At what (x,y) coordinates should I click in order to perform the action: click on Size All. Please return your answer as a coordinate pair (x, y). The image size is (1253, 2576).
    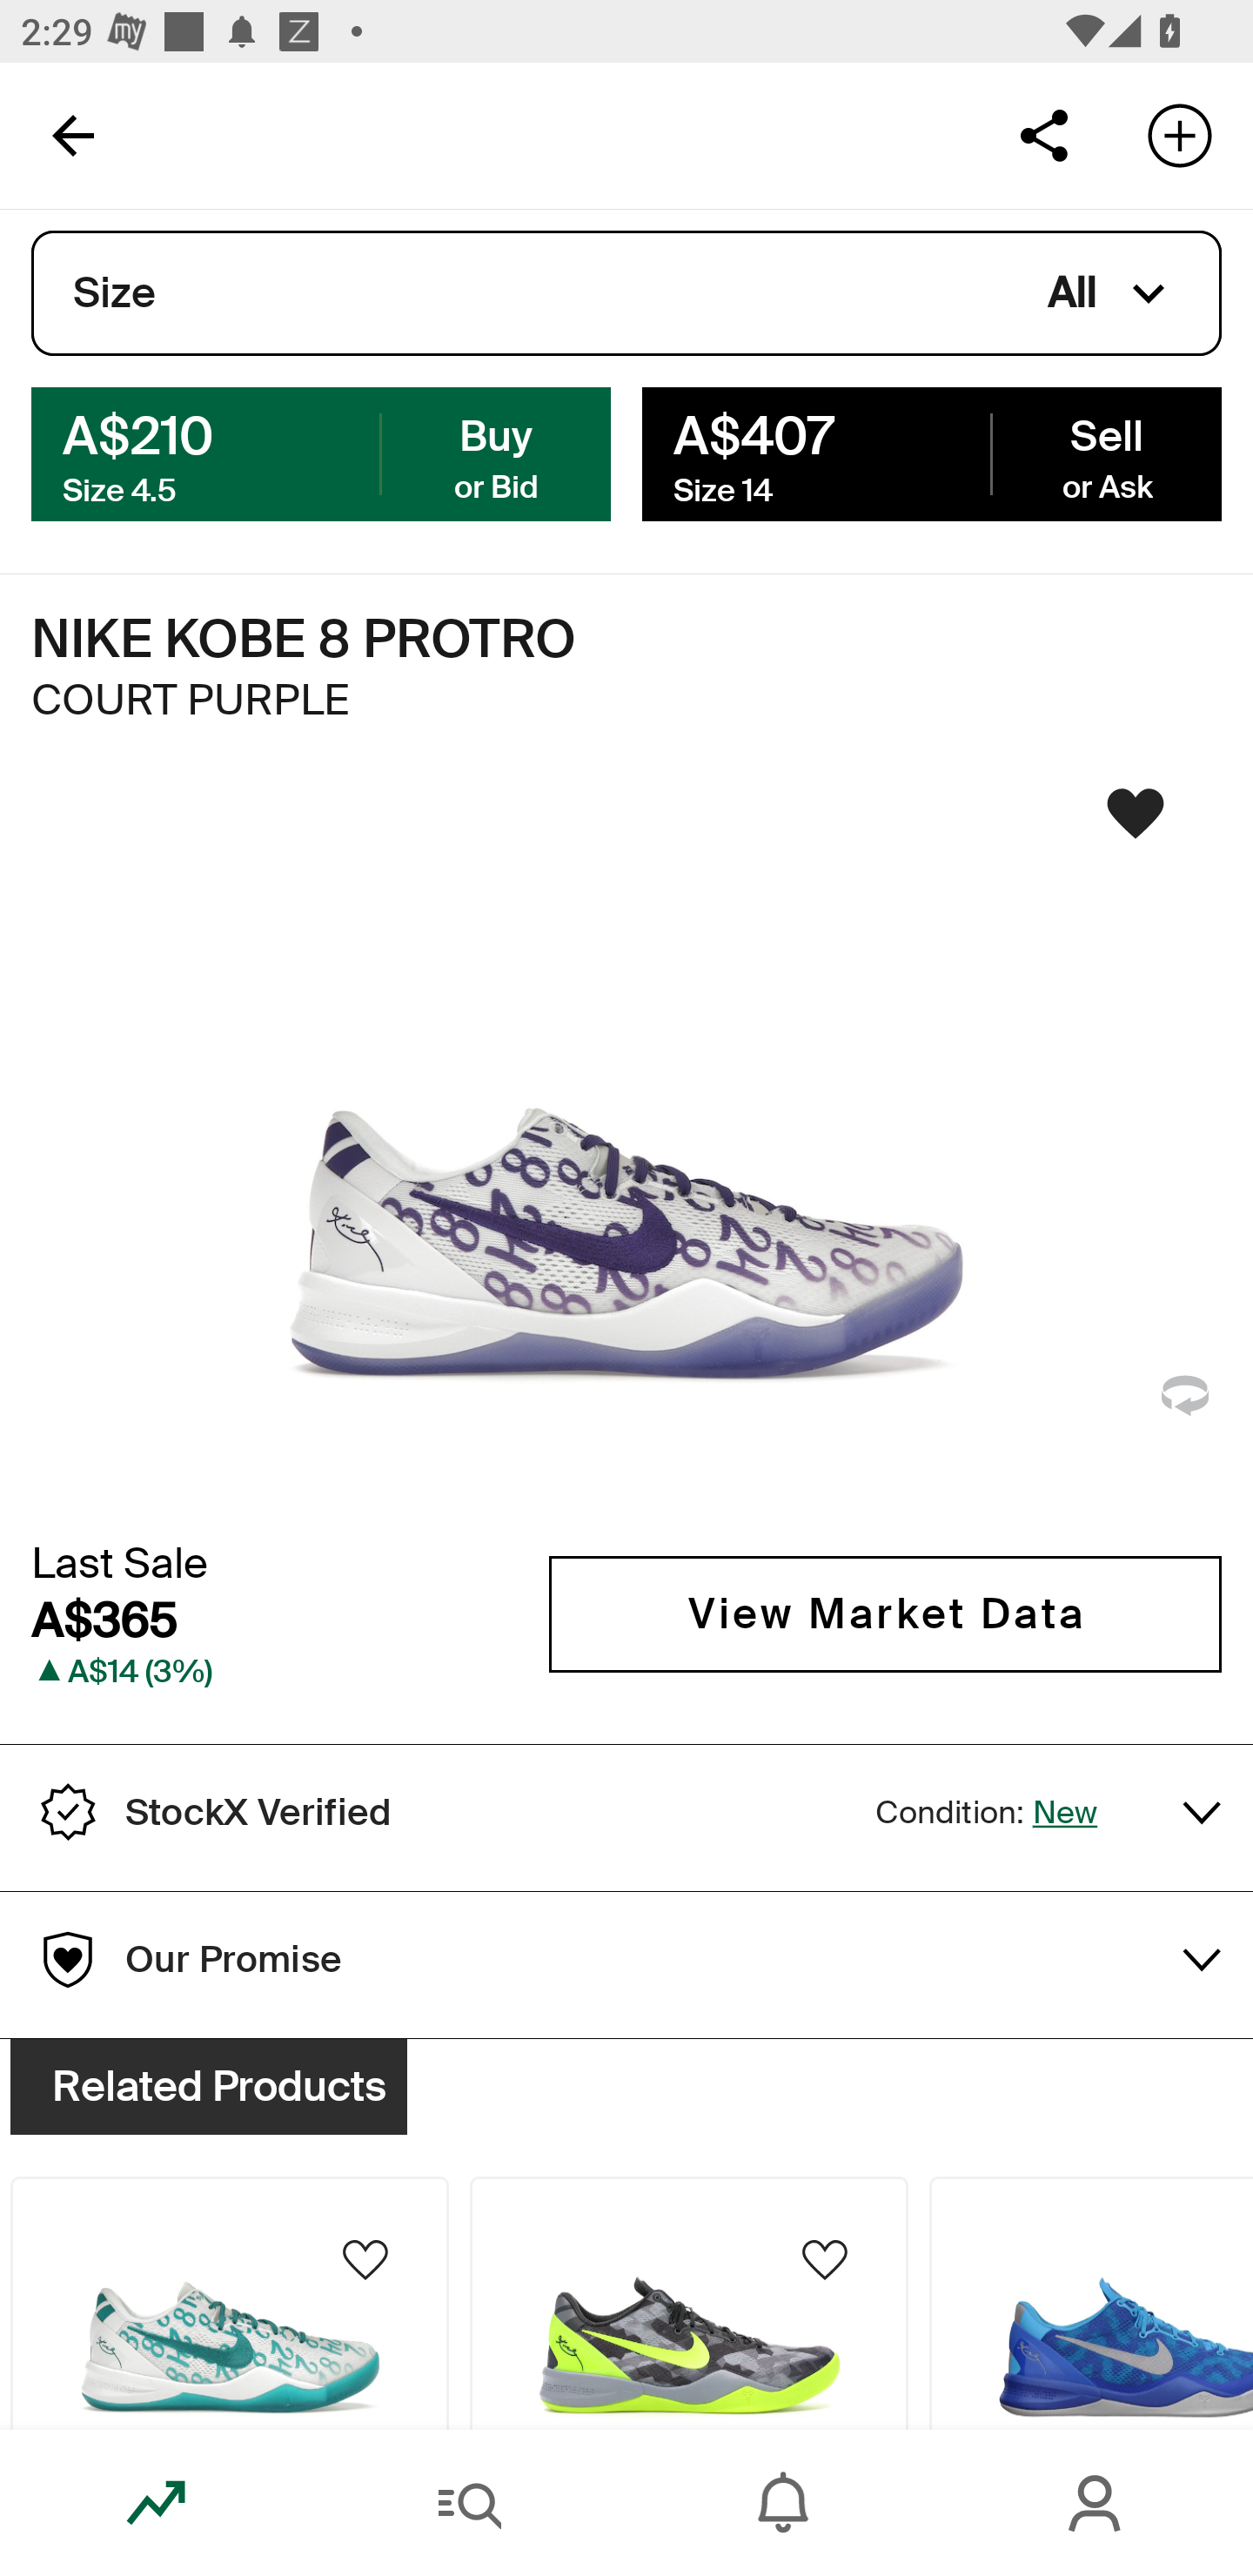
    Looking at the image, I should click on (626, 293).